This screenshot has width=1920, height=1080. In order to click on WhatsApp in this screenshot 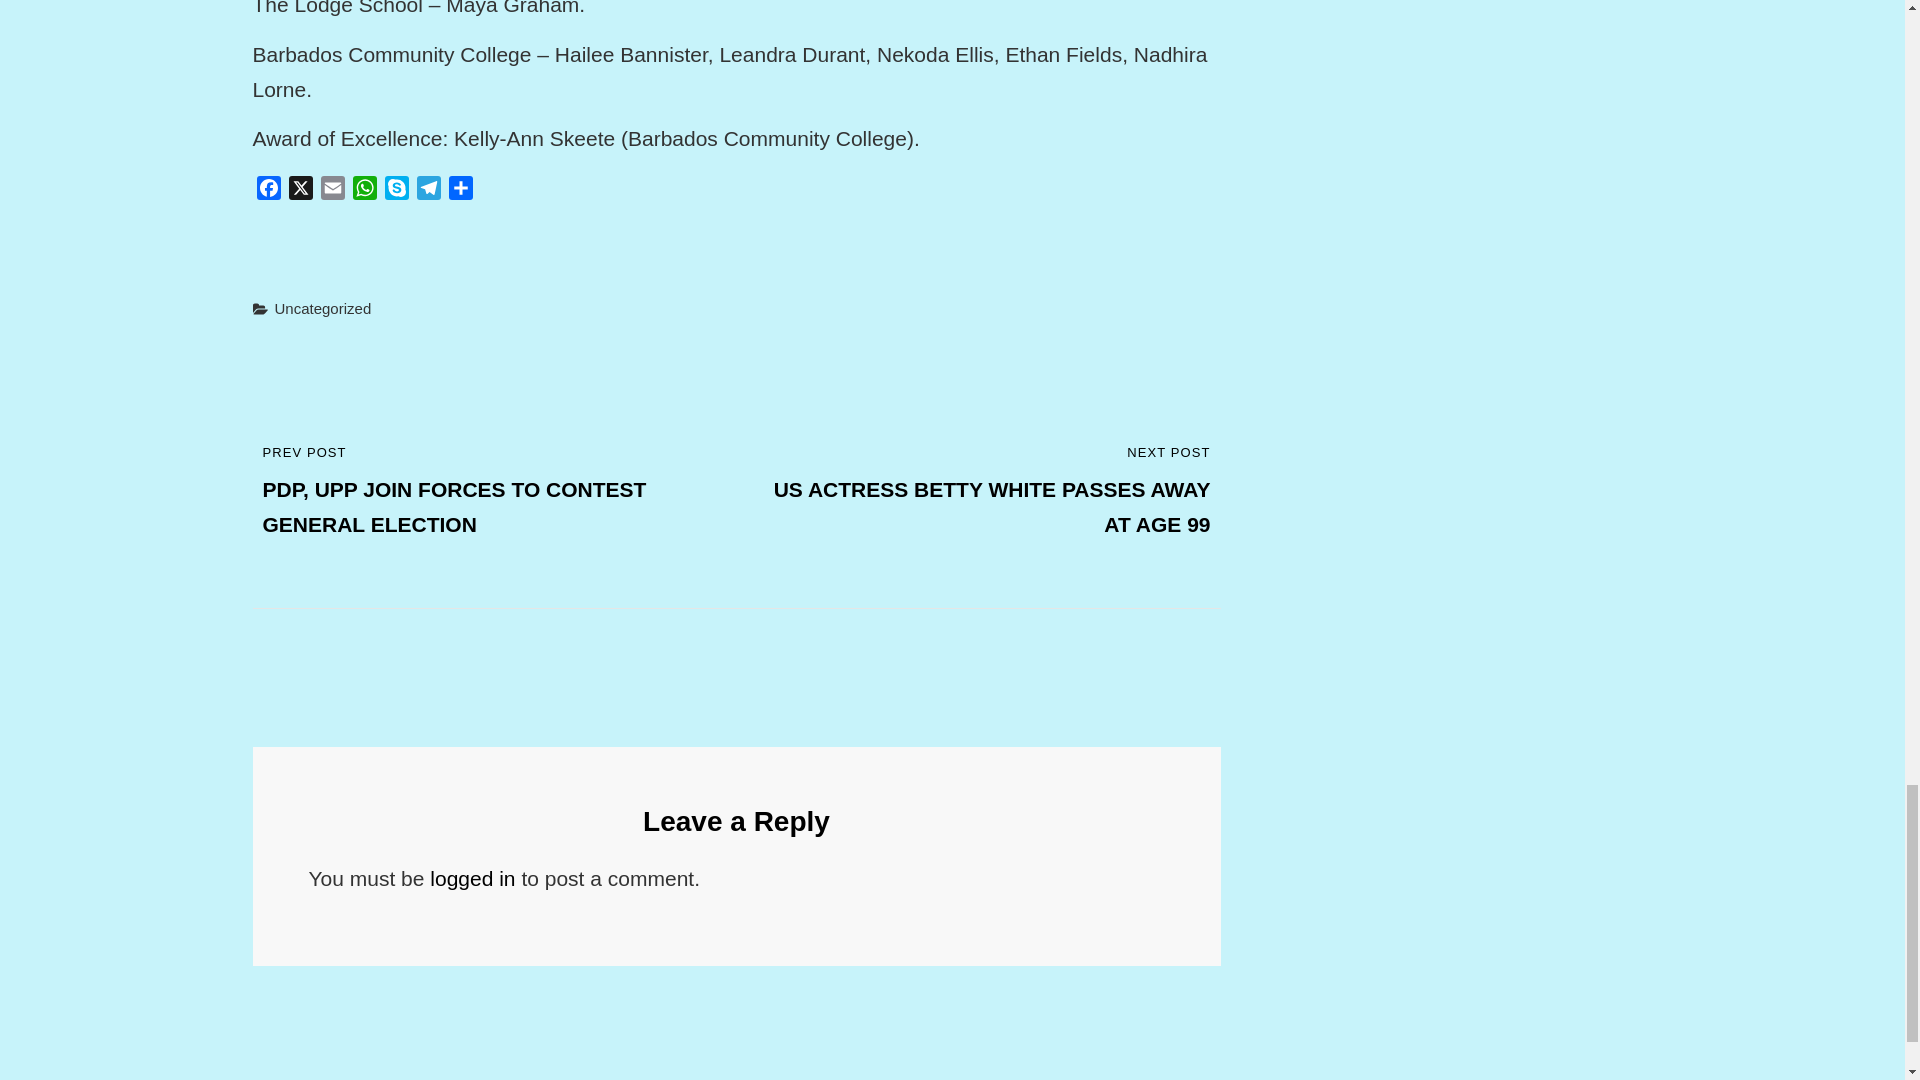, I will do `click(364, 192)`.